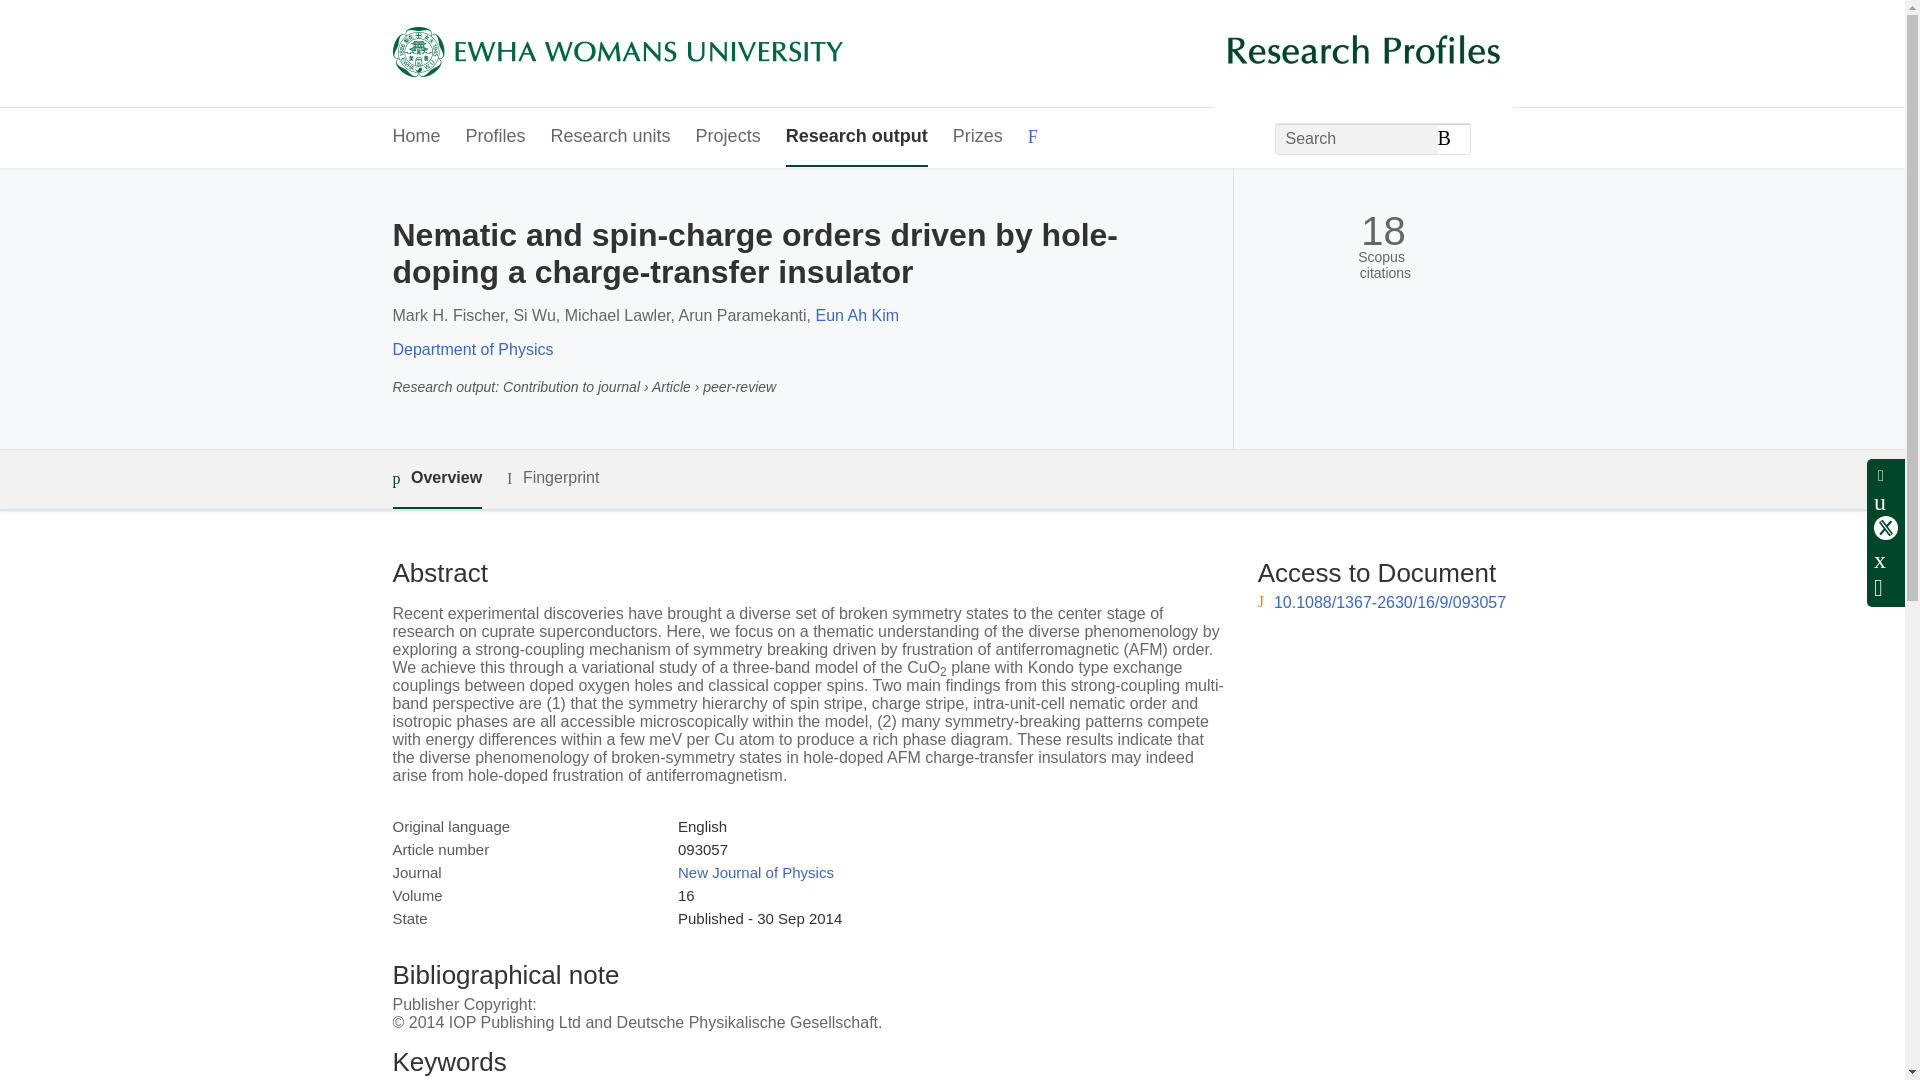 The image size is (1920, 1080). Describe the element at coordinates (755, 872) in the screenshot. I see `New Journal of Physics` at that location.